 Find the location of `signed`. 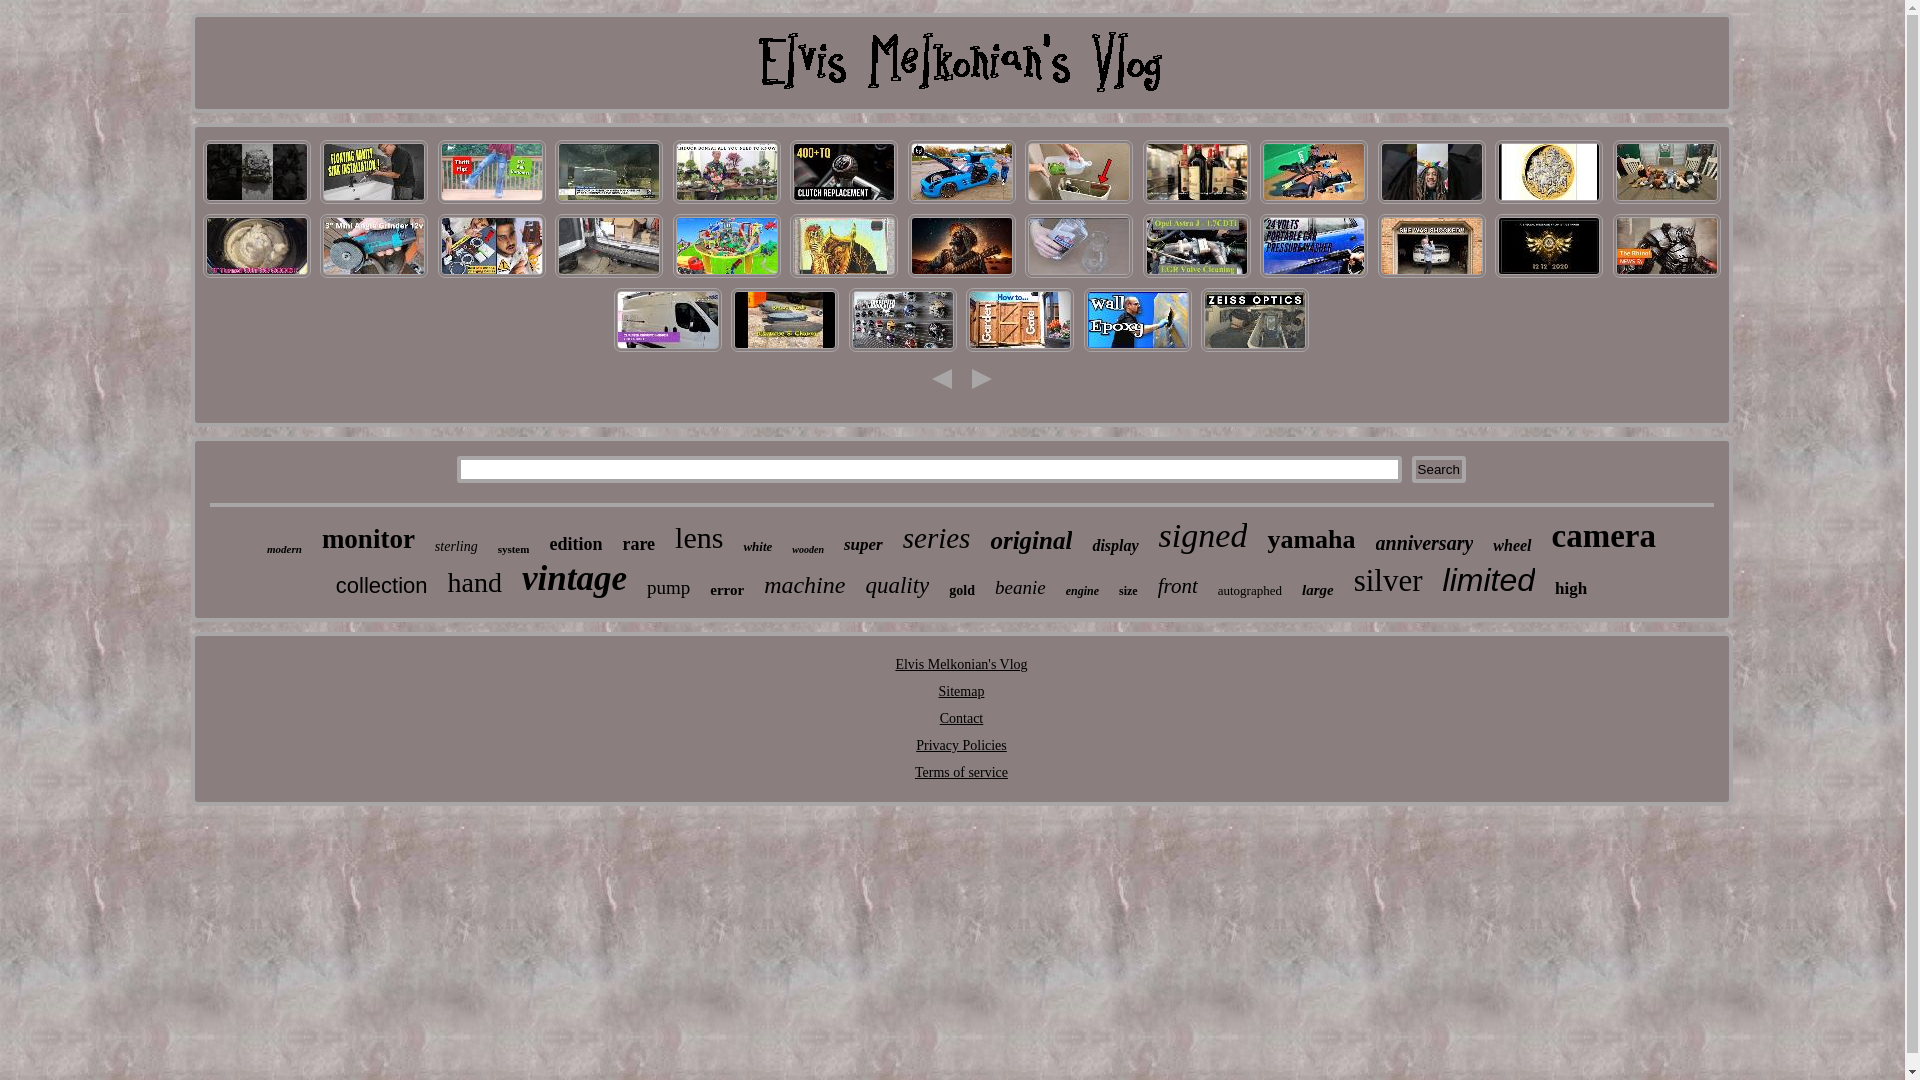

signed is located at coordinates (1204, 536).